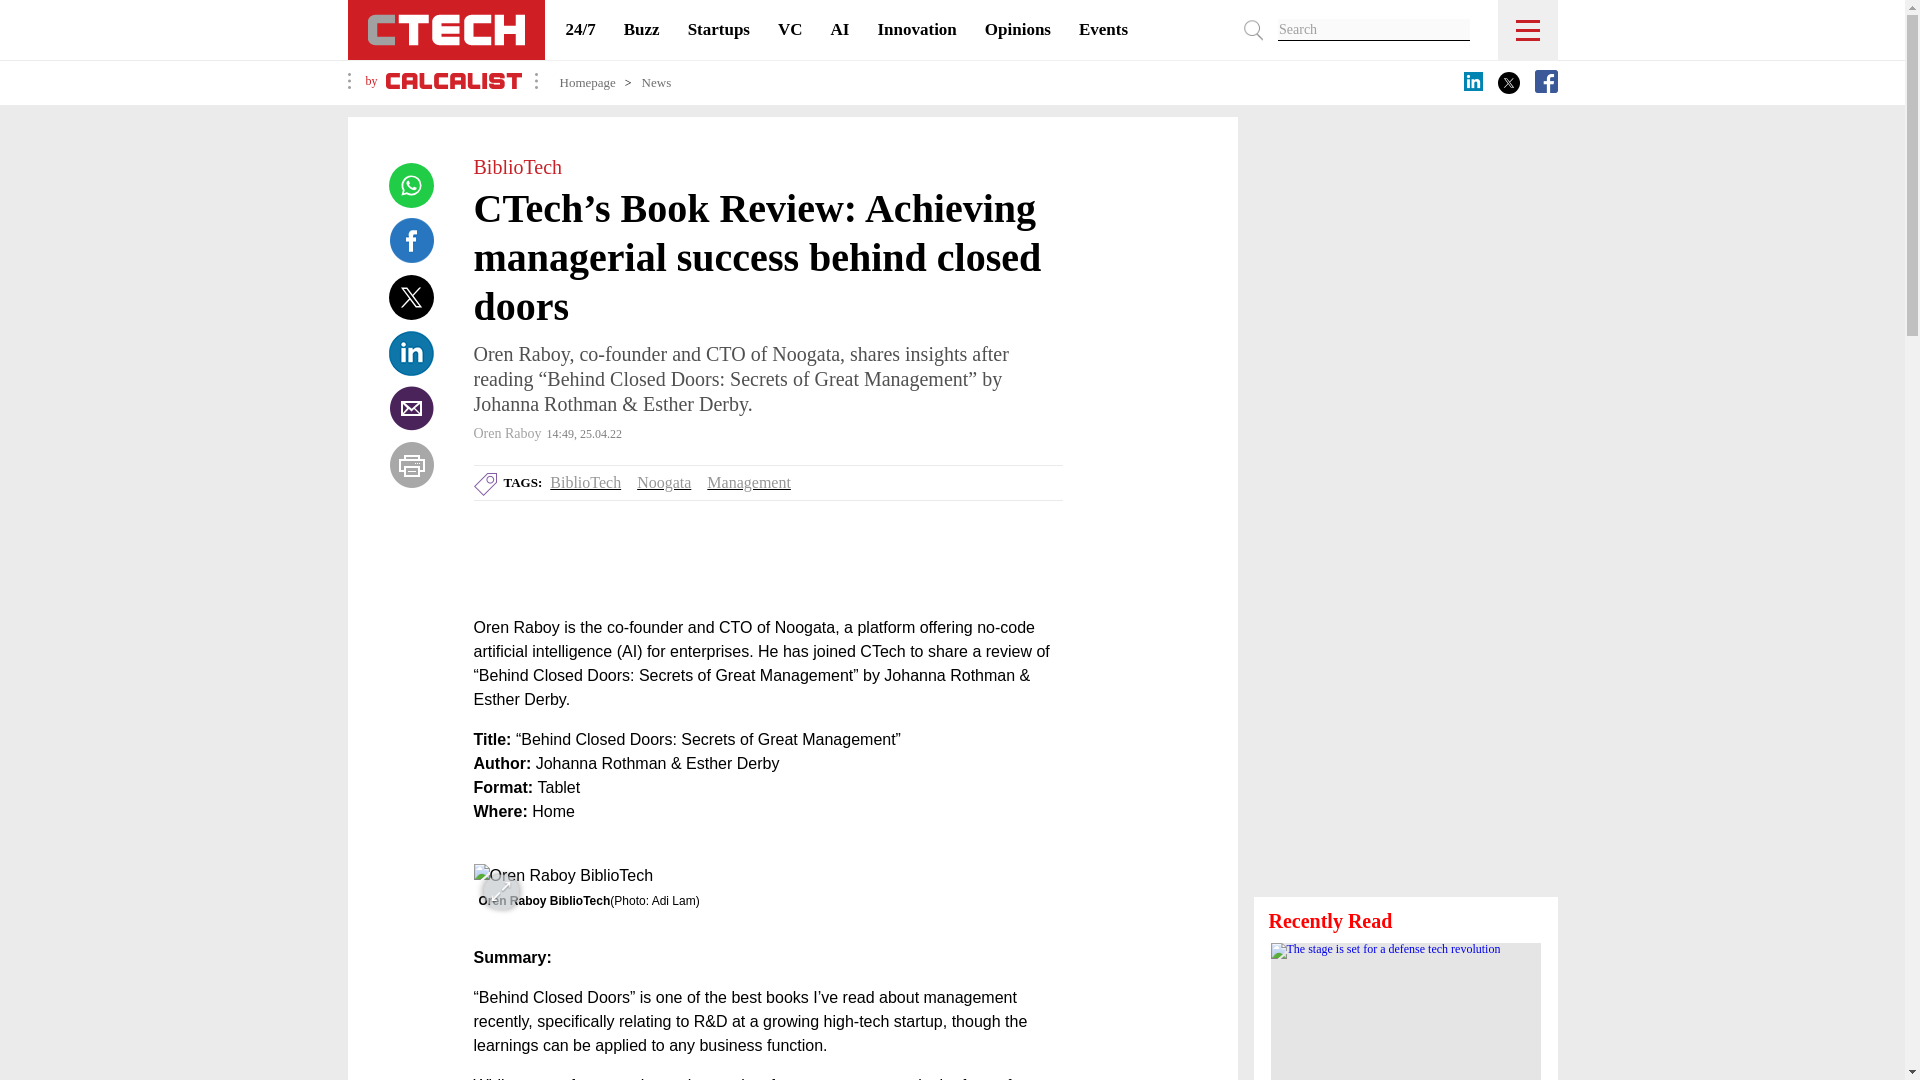 Image resolution: width=1920 pixels, height=1080 pixels. What do you see at coordinates (840, 29) in the screenshot?
I see `AI` at bounding box center [840, 29].